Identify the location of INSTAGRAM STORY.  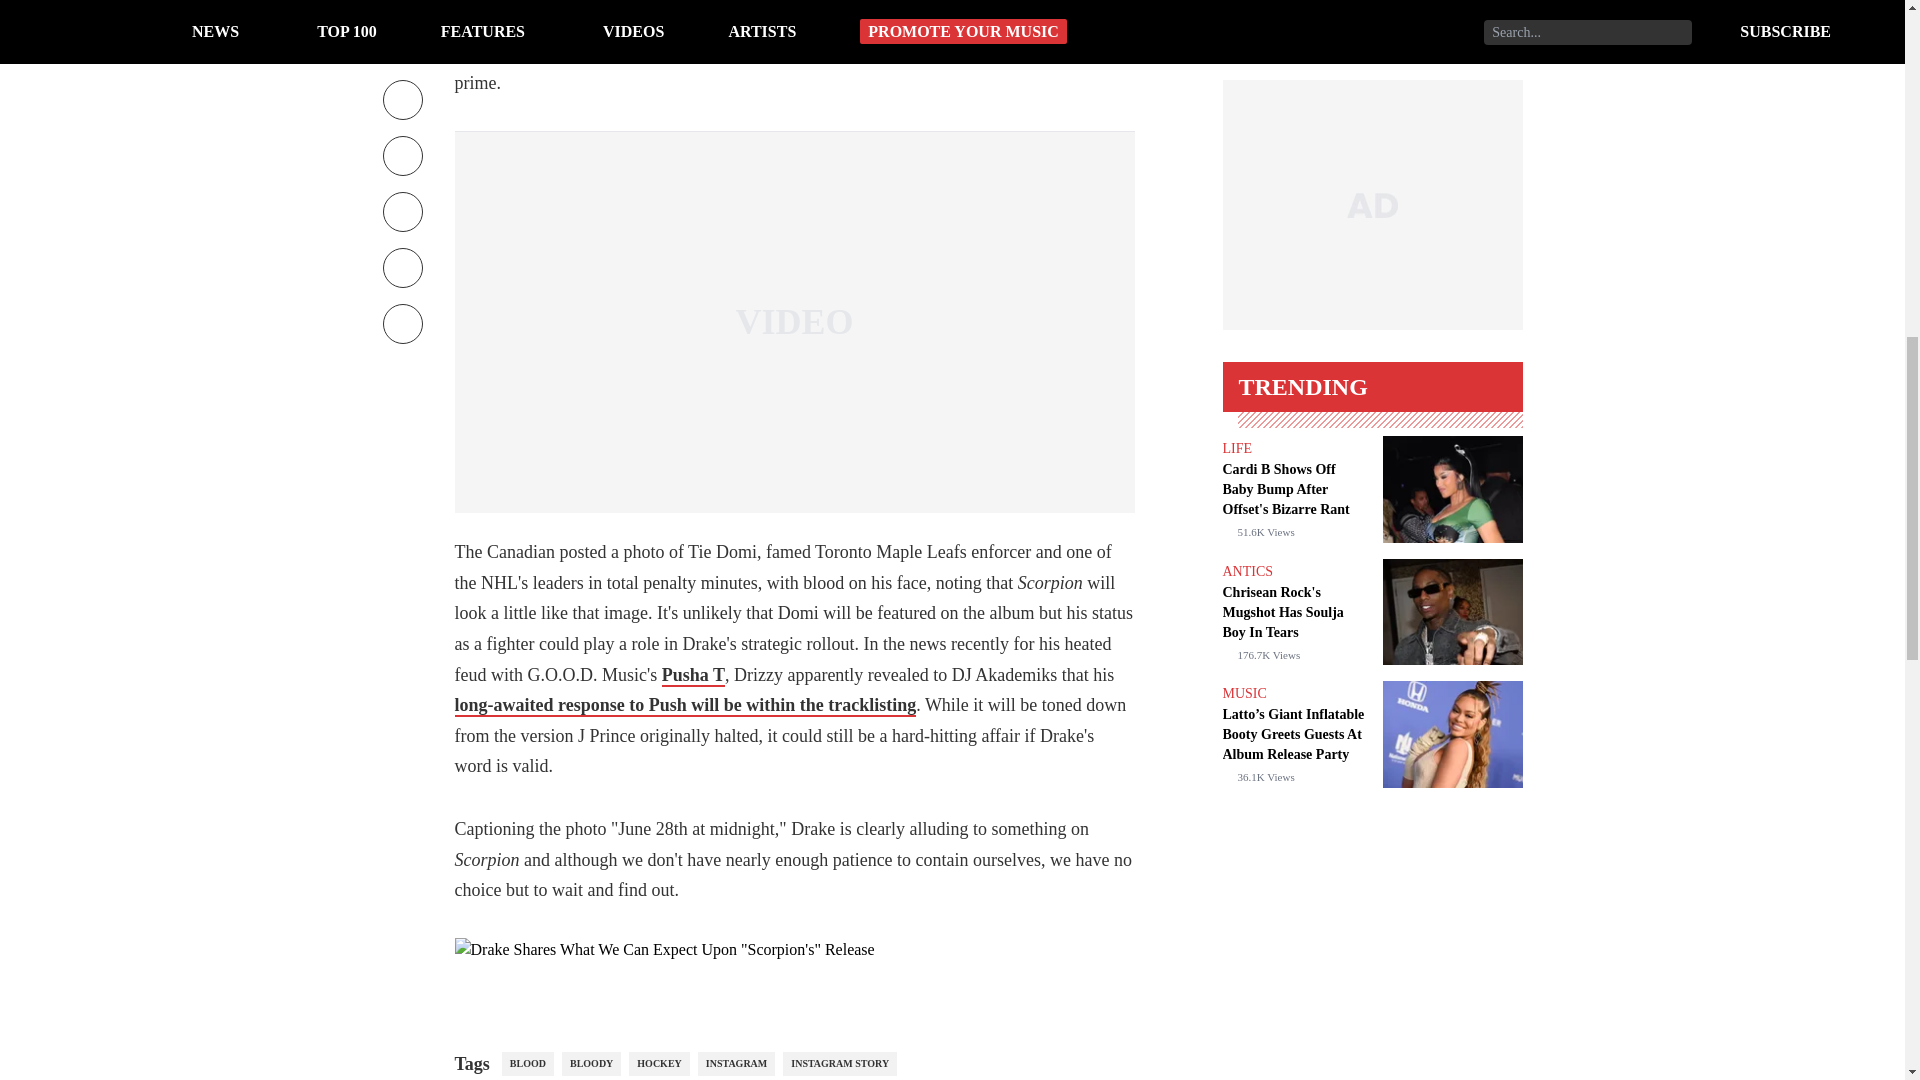
(840, 1063).